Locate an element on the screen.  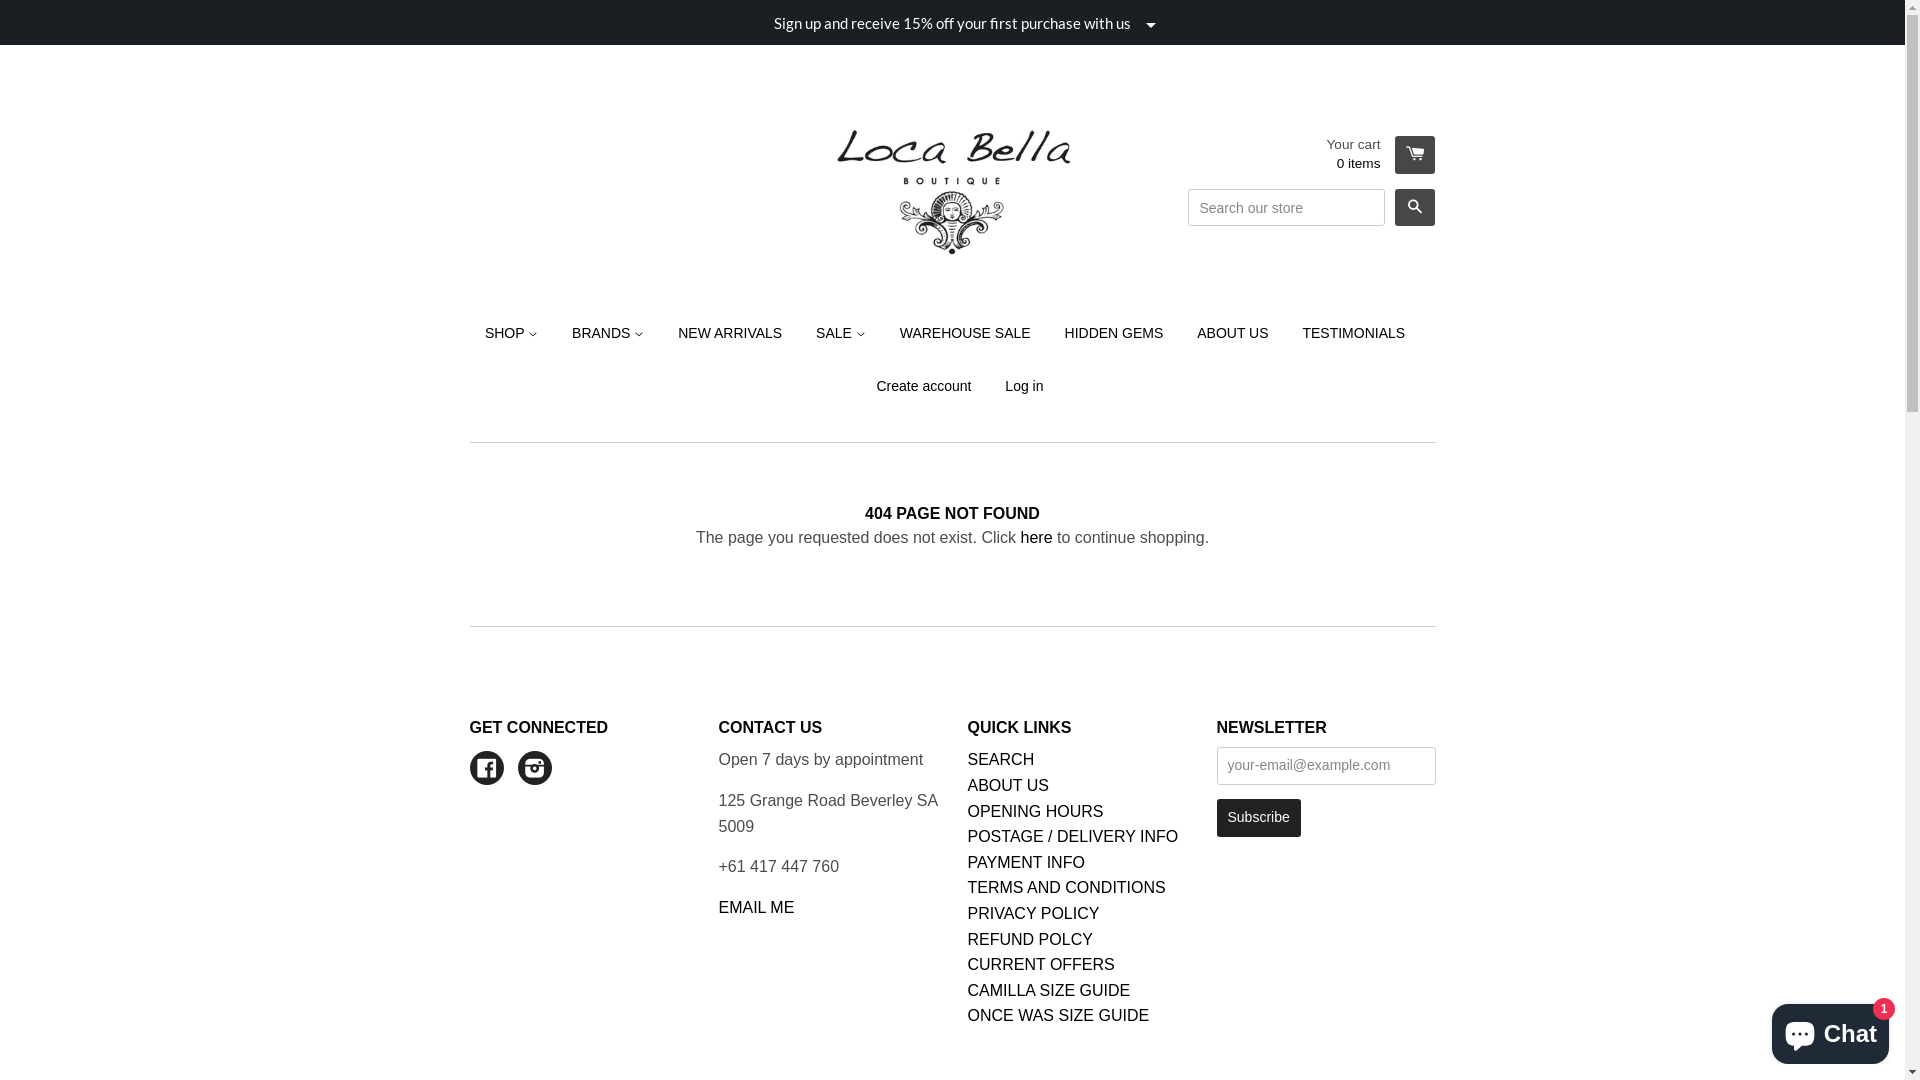
SHOP is located at coordinates (519, 333).